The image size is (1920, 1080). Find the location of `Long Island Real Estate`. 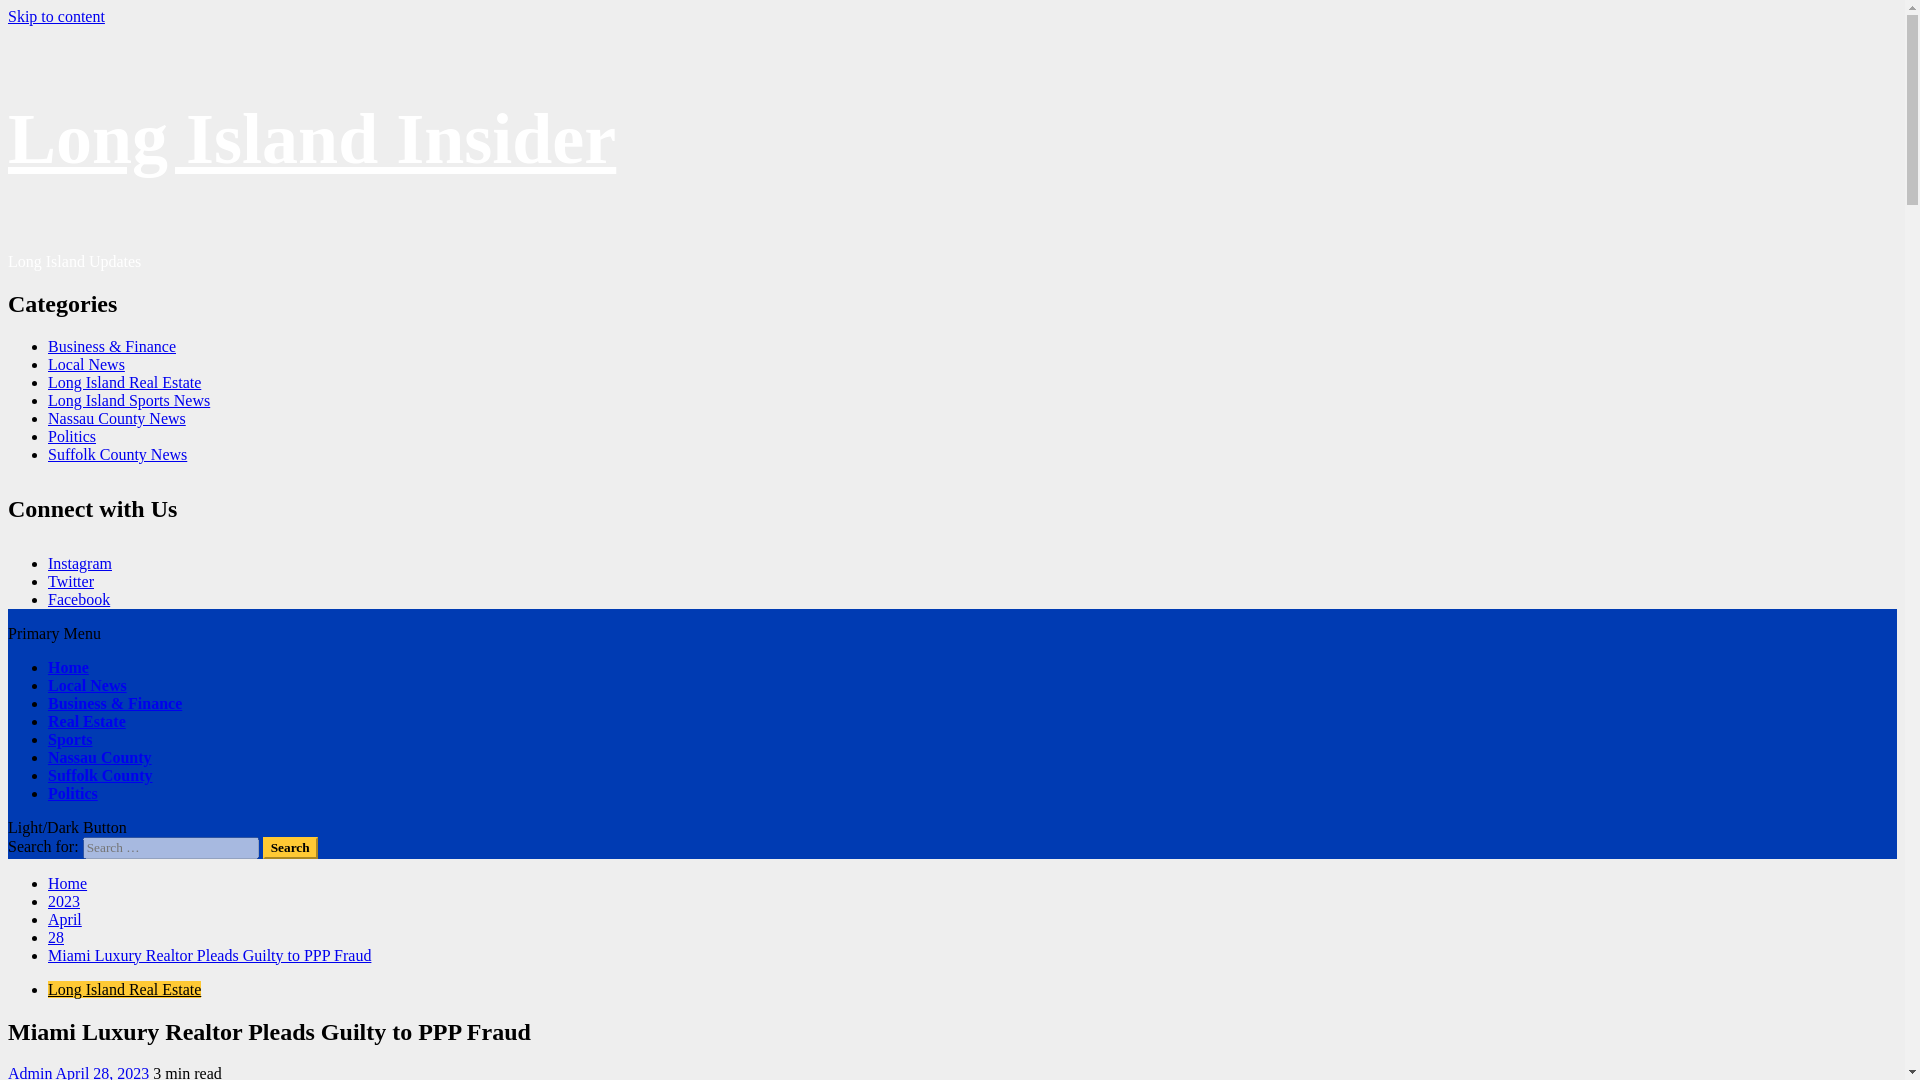

Long Island Real Estate is located at coordinates (124, 382).